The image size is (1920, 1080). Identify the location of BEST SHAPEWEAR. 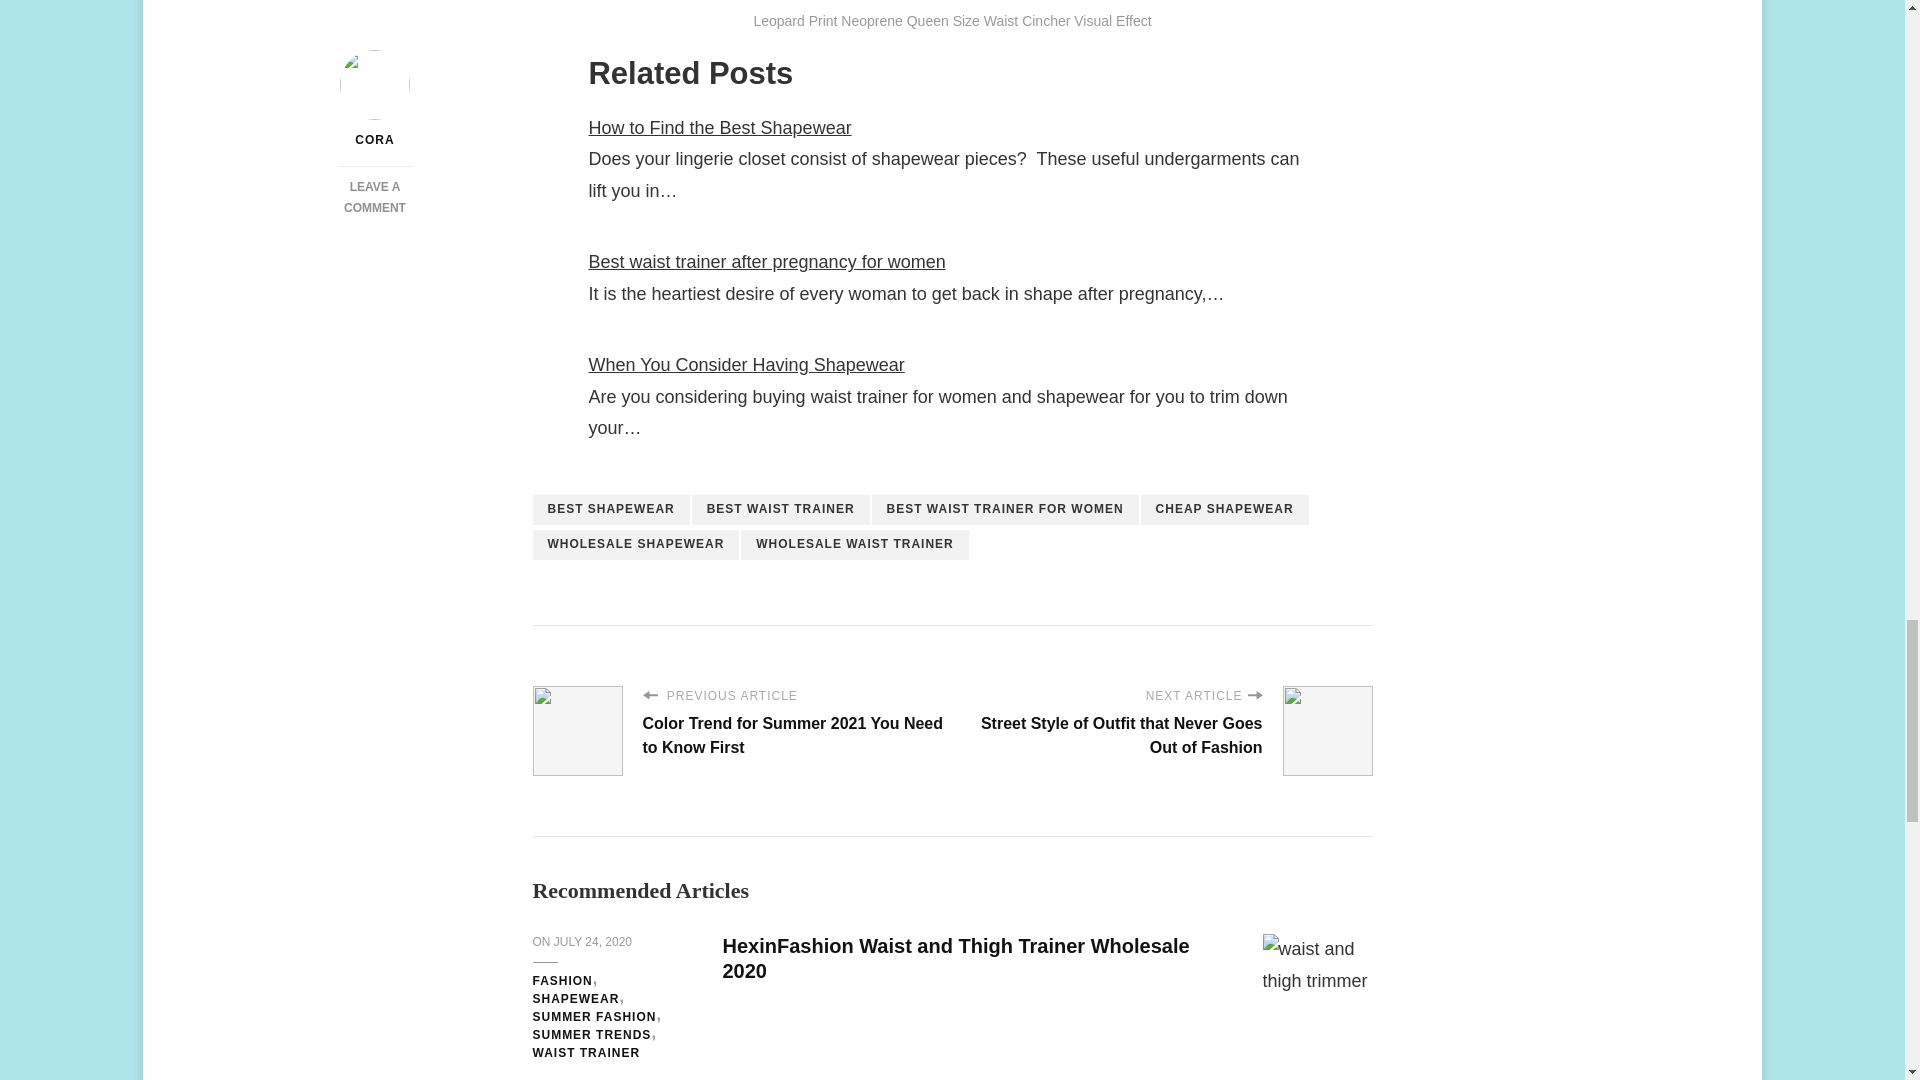
(610, 509).